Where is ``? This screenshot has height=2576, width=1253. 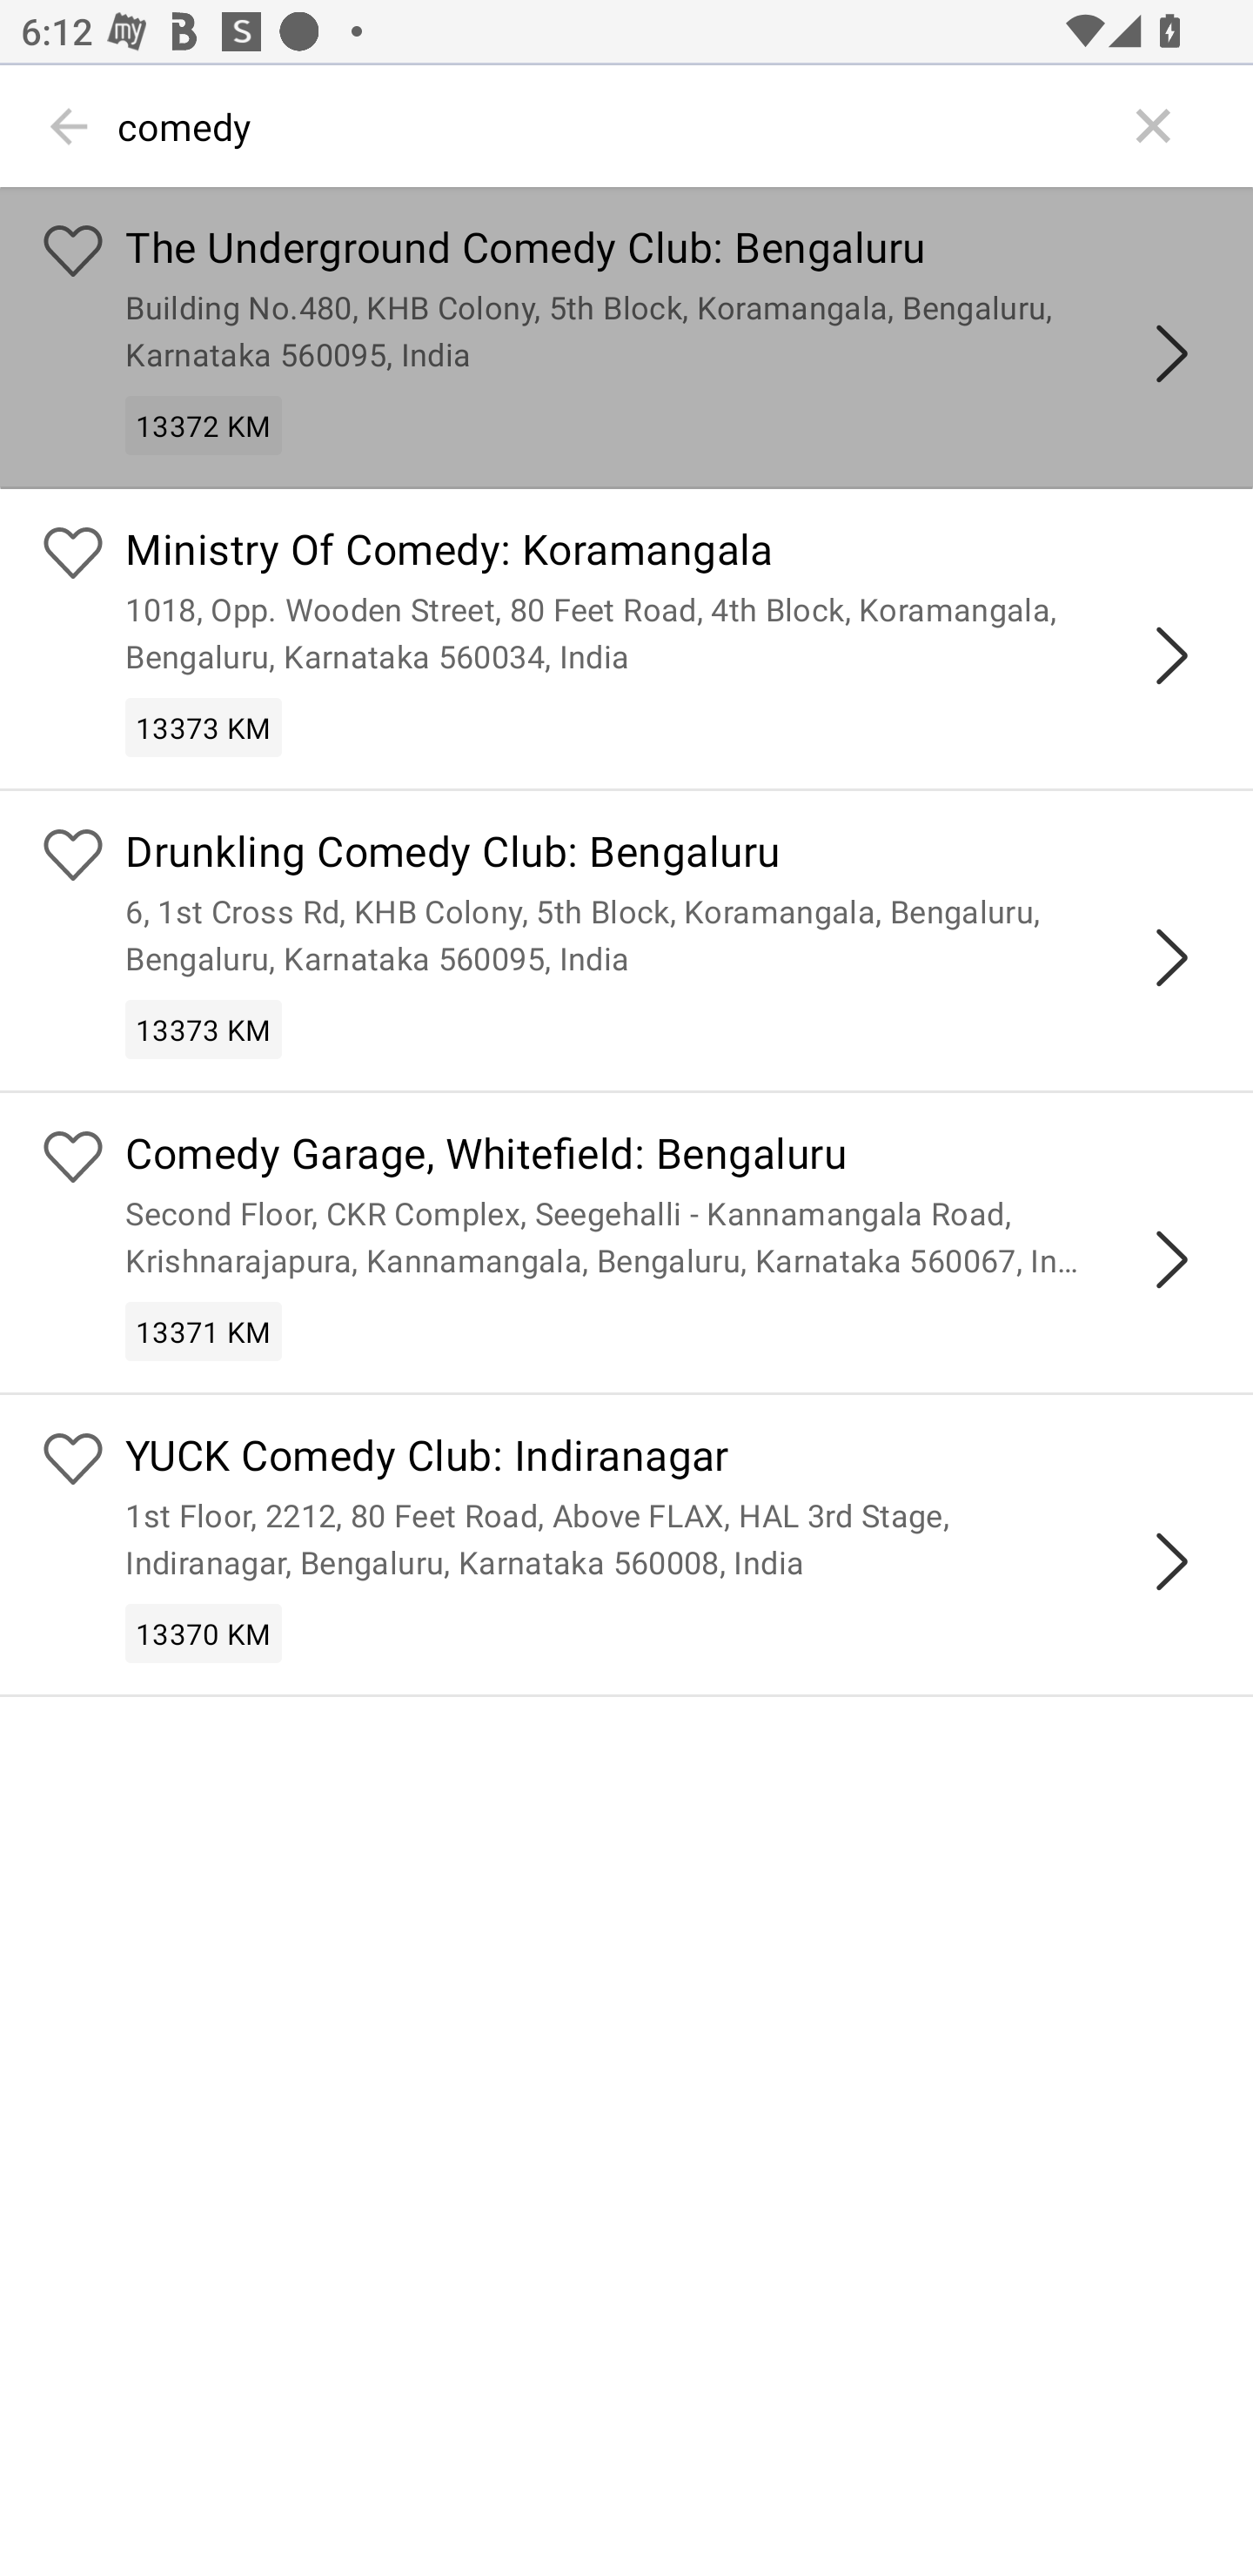
 is located at coordinates (1171, 1259).